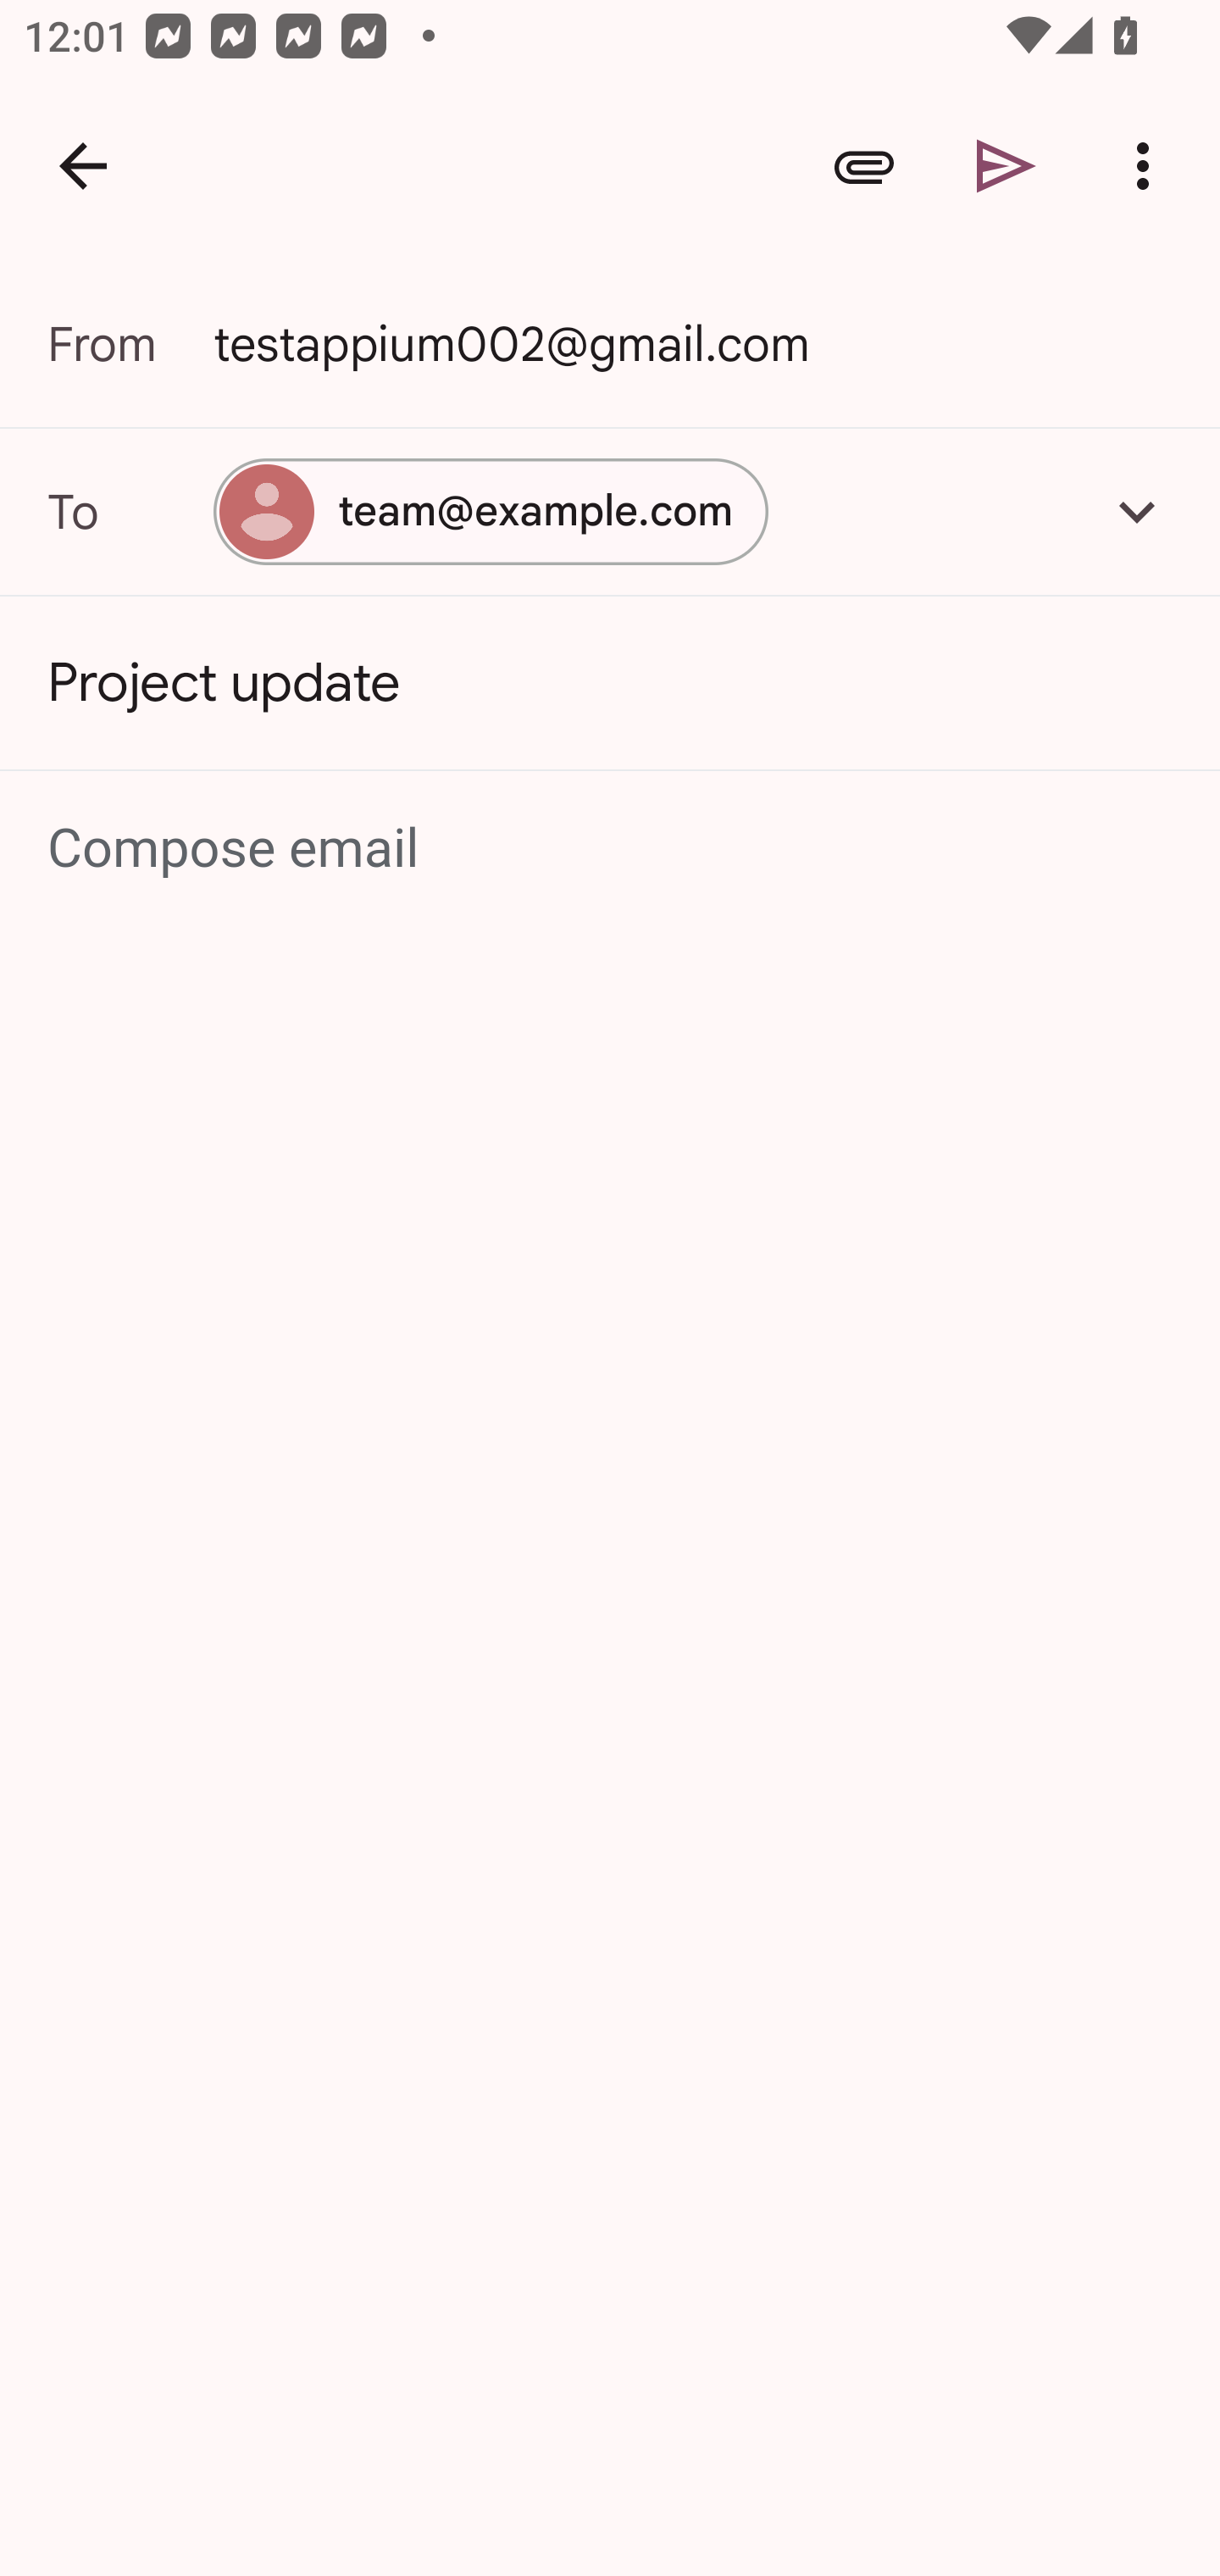 This screenshot has height=2576, width=1220. Describe the element at coordinates (1137, 511) in the screenshot. I see `Add Cc/Bcc` at that location.